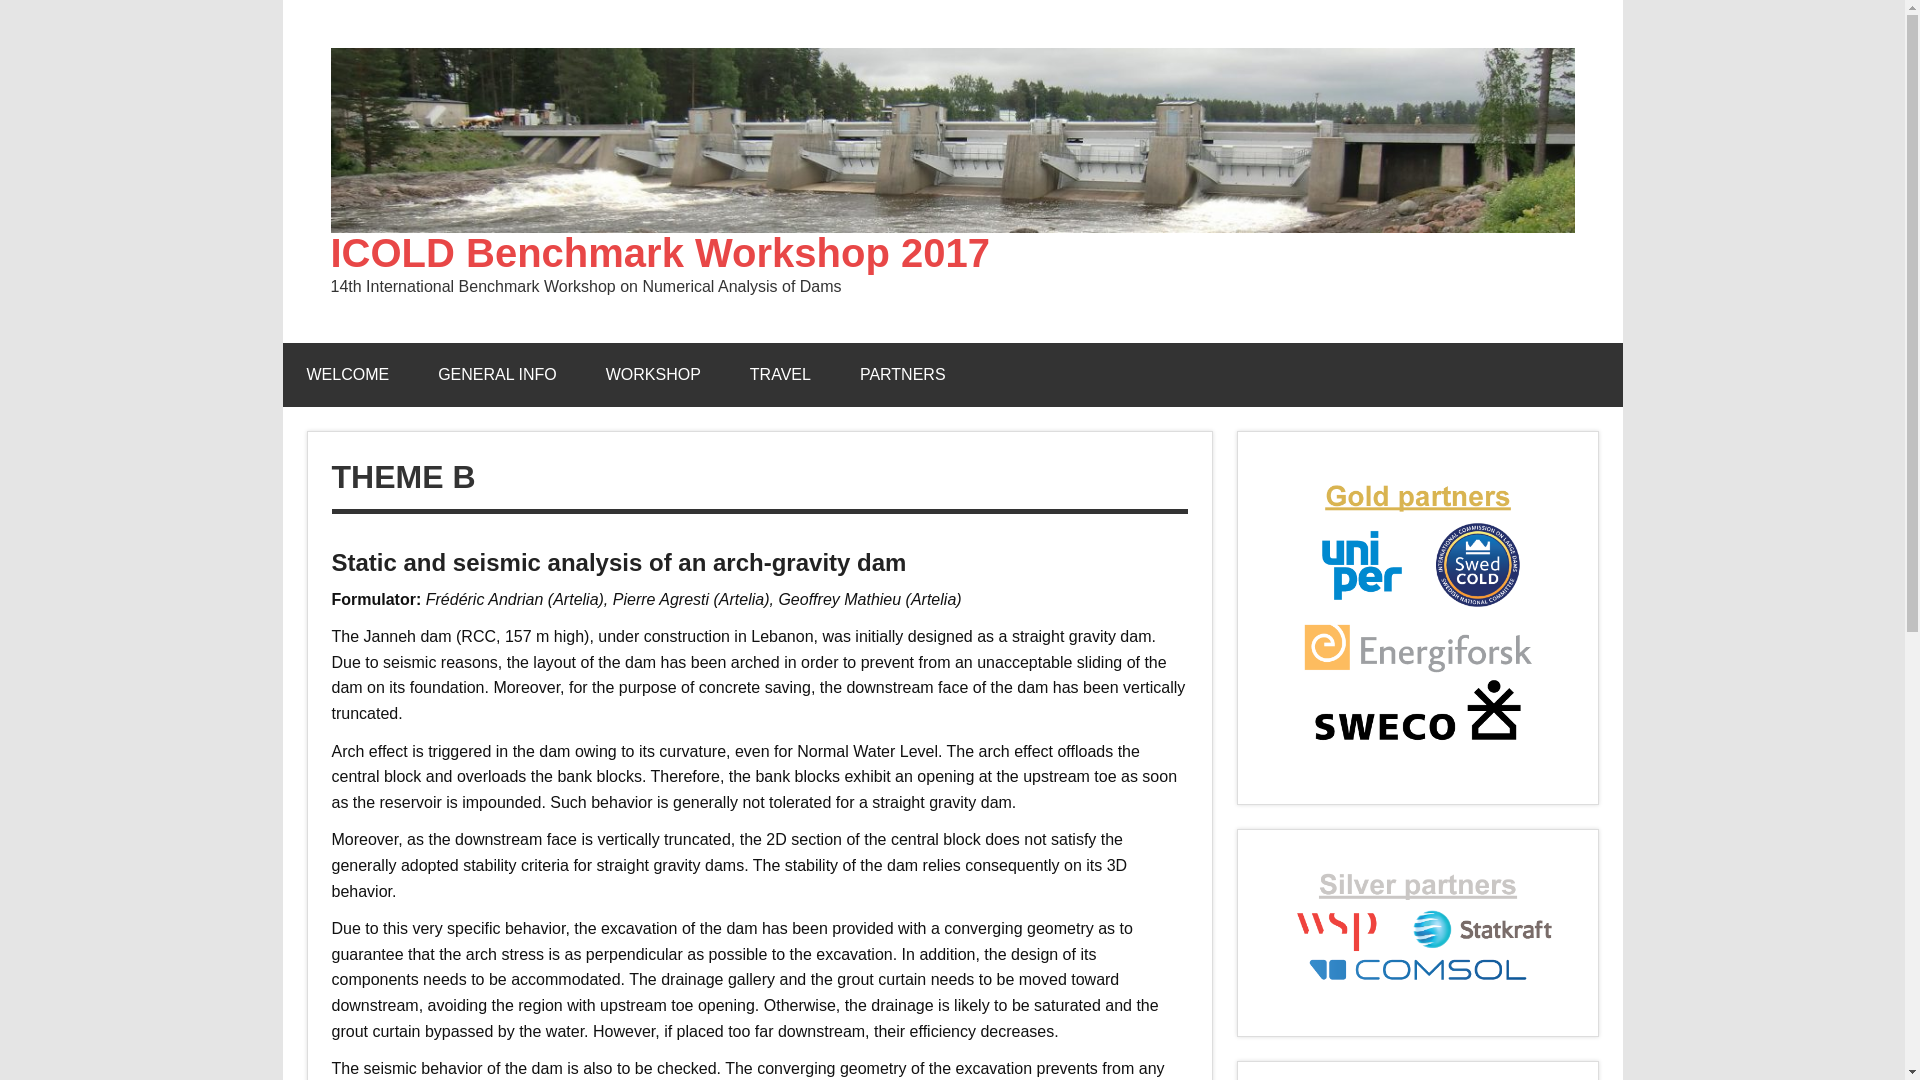  I want to click on WELCOME, so click(347, 375).